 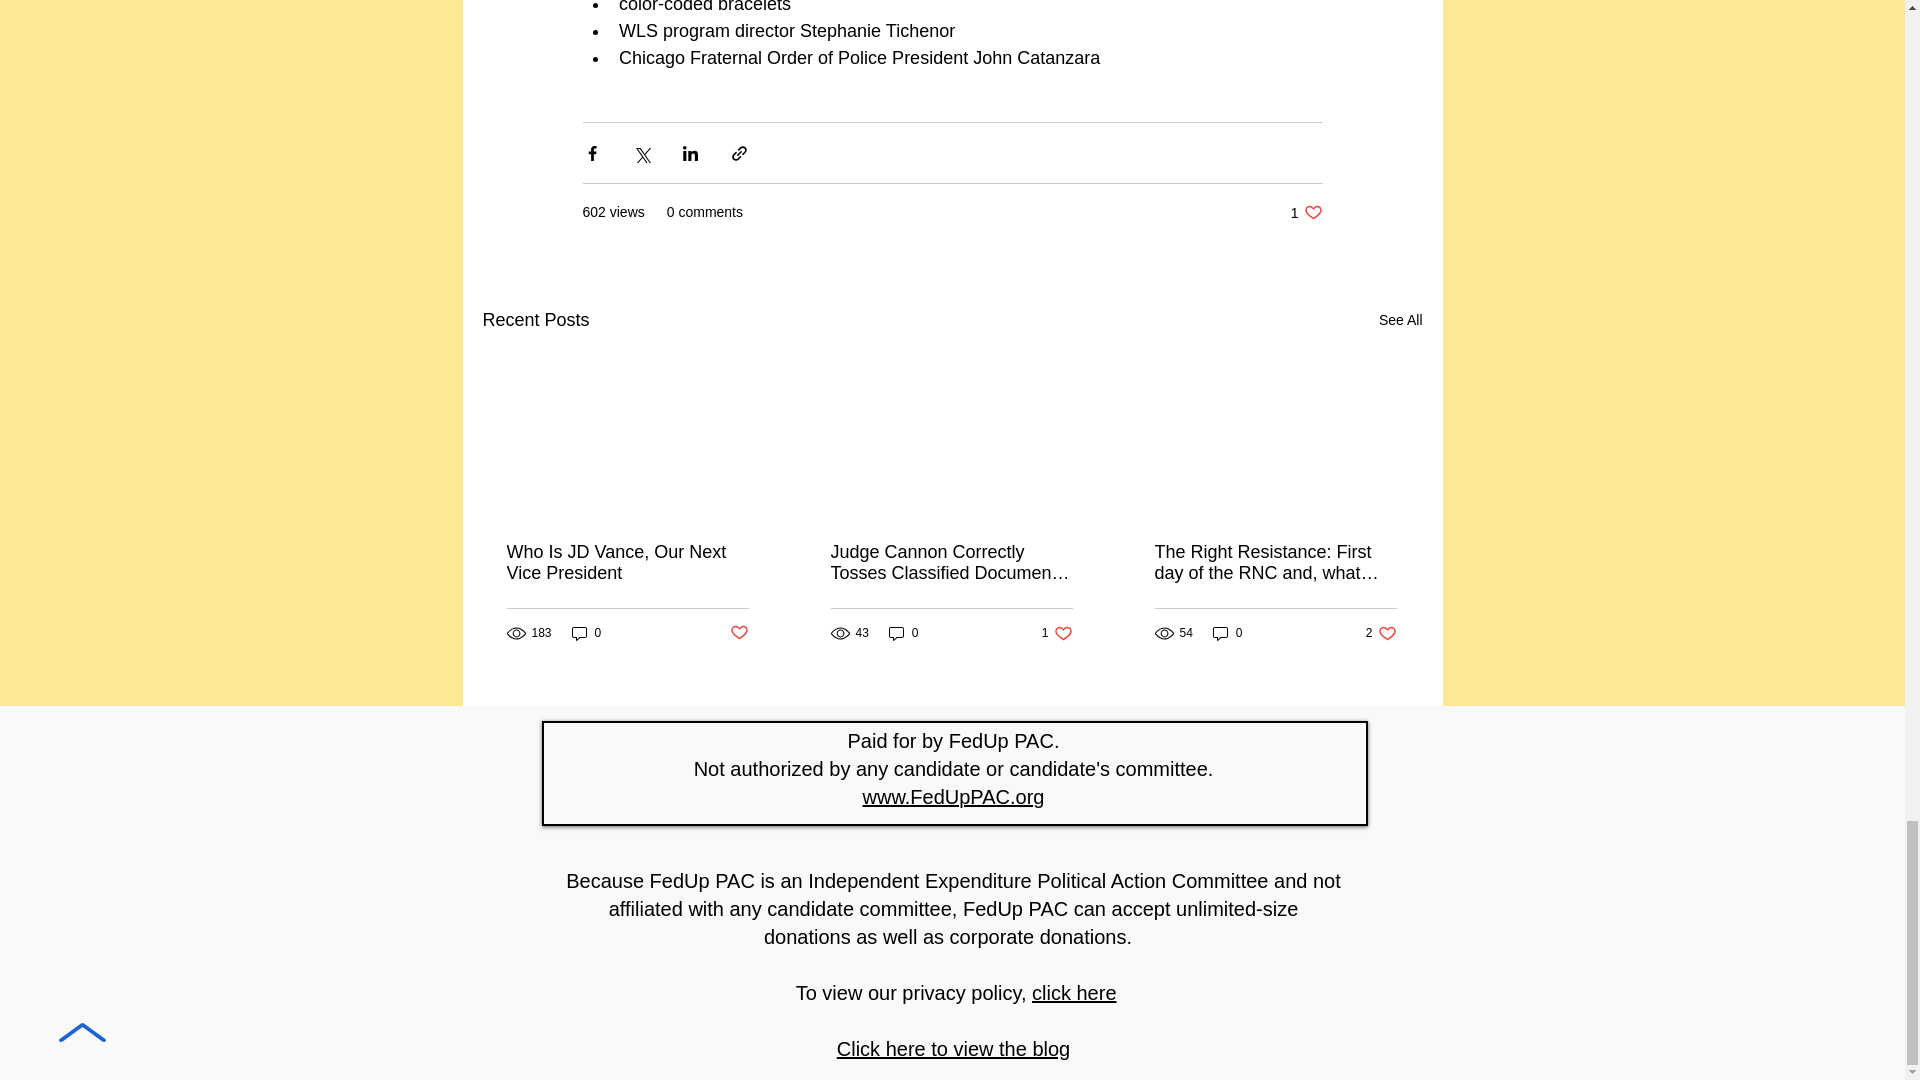 What do you see at coordinates (1306, 212) in the screenshot?
I see `0` at bounding box center [1306, 212].